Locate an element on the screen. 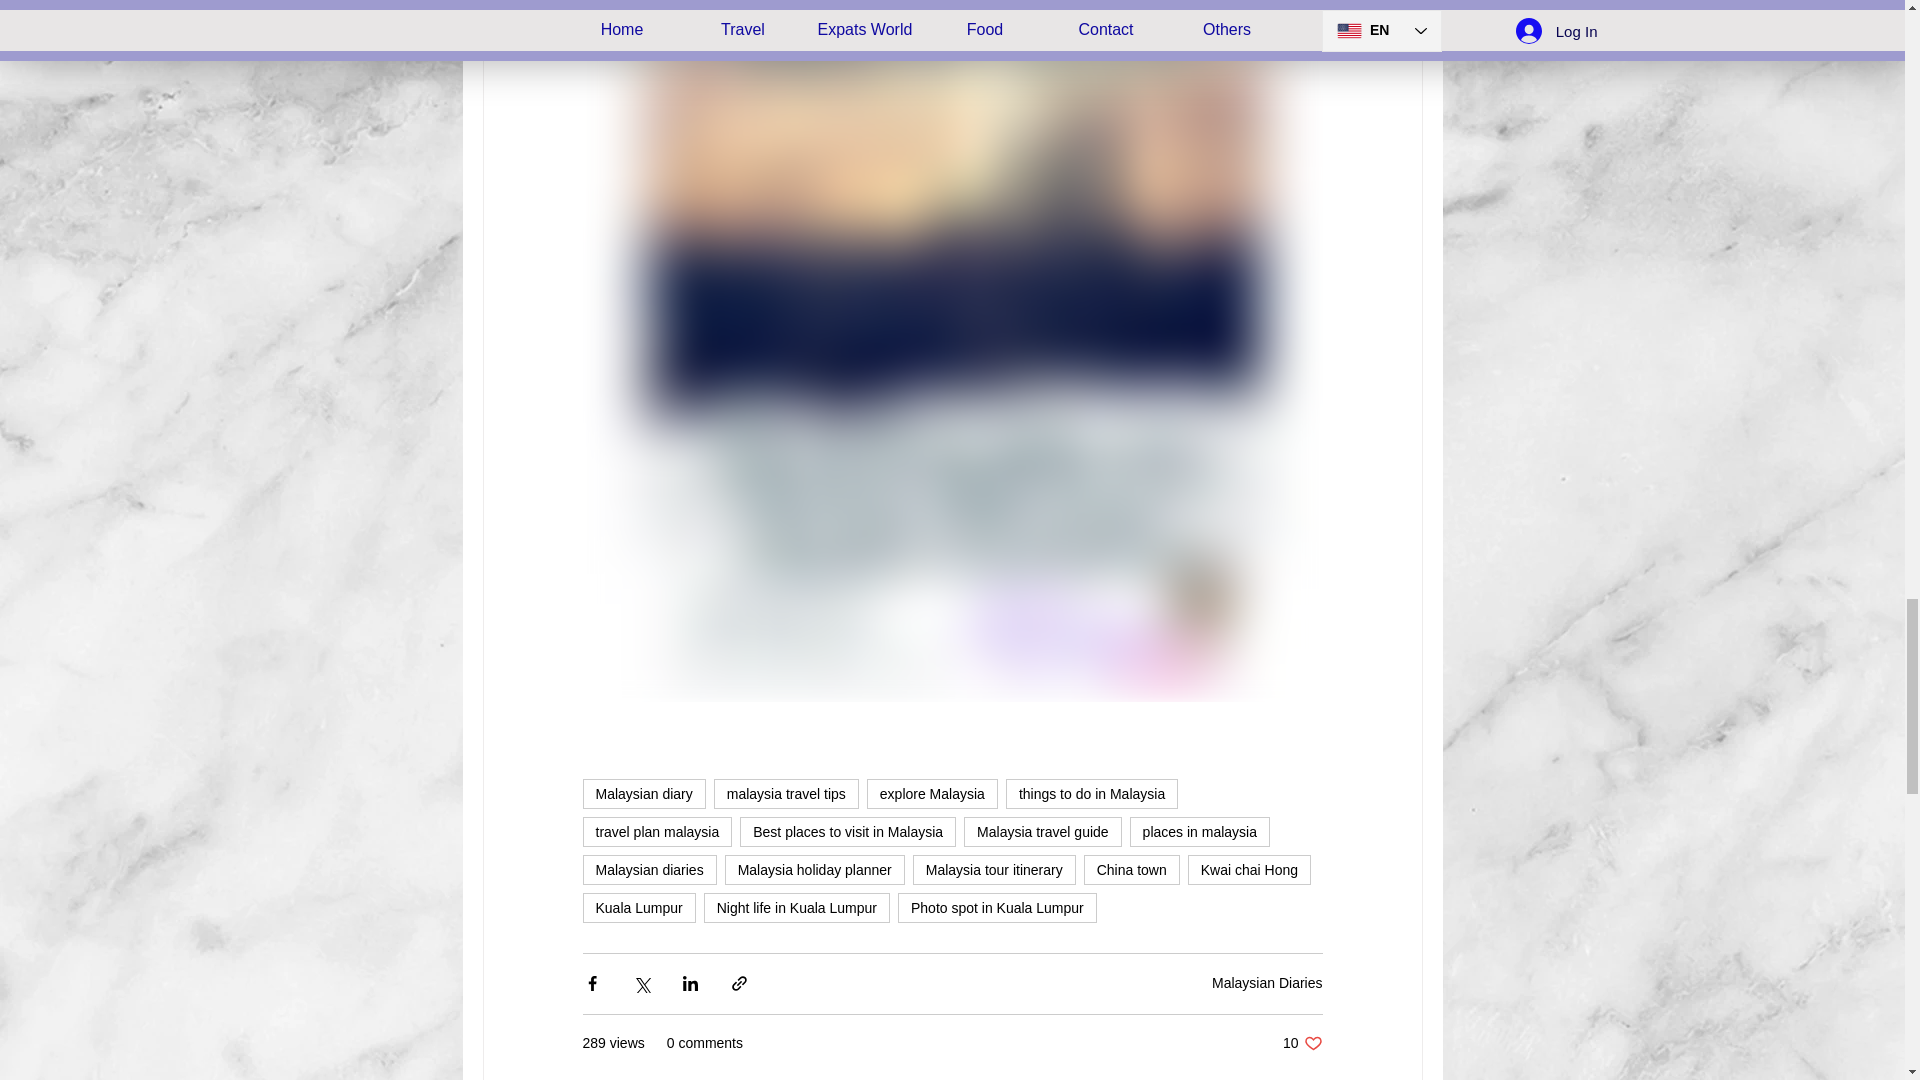 This screenshot has height=1080, width=1920. Malaysia travel guide is located at coordinates (1042, 831).